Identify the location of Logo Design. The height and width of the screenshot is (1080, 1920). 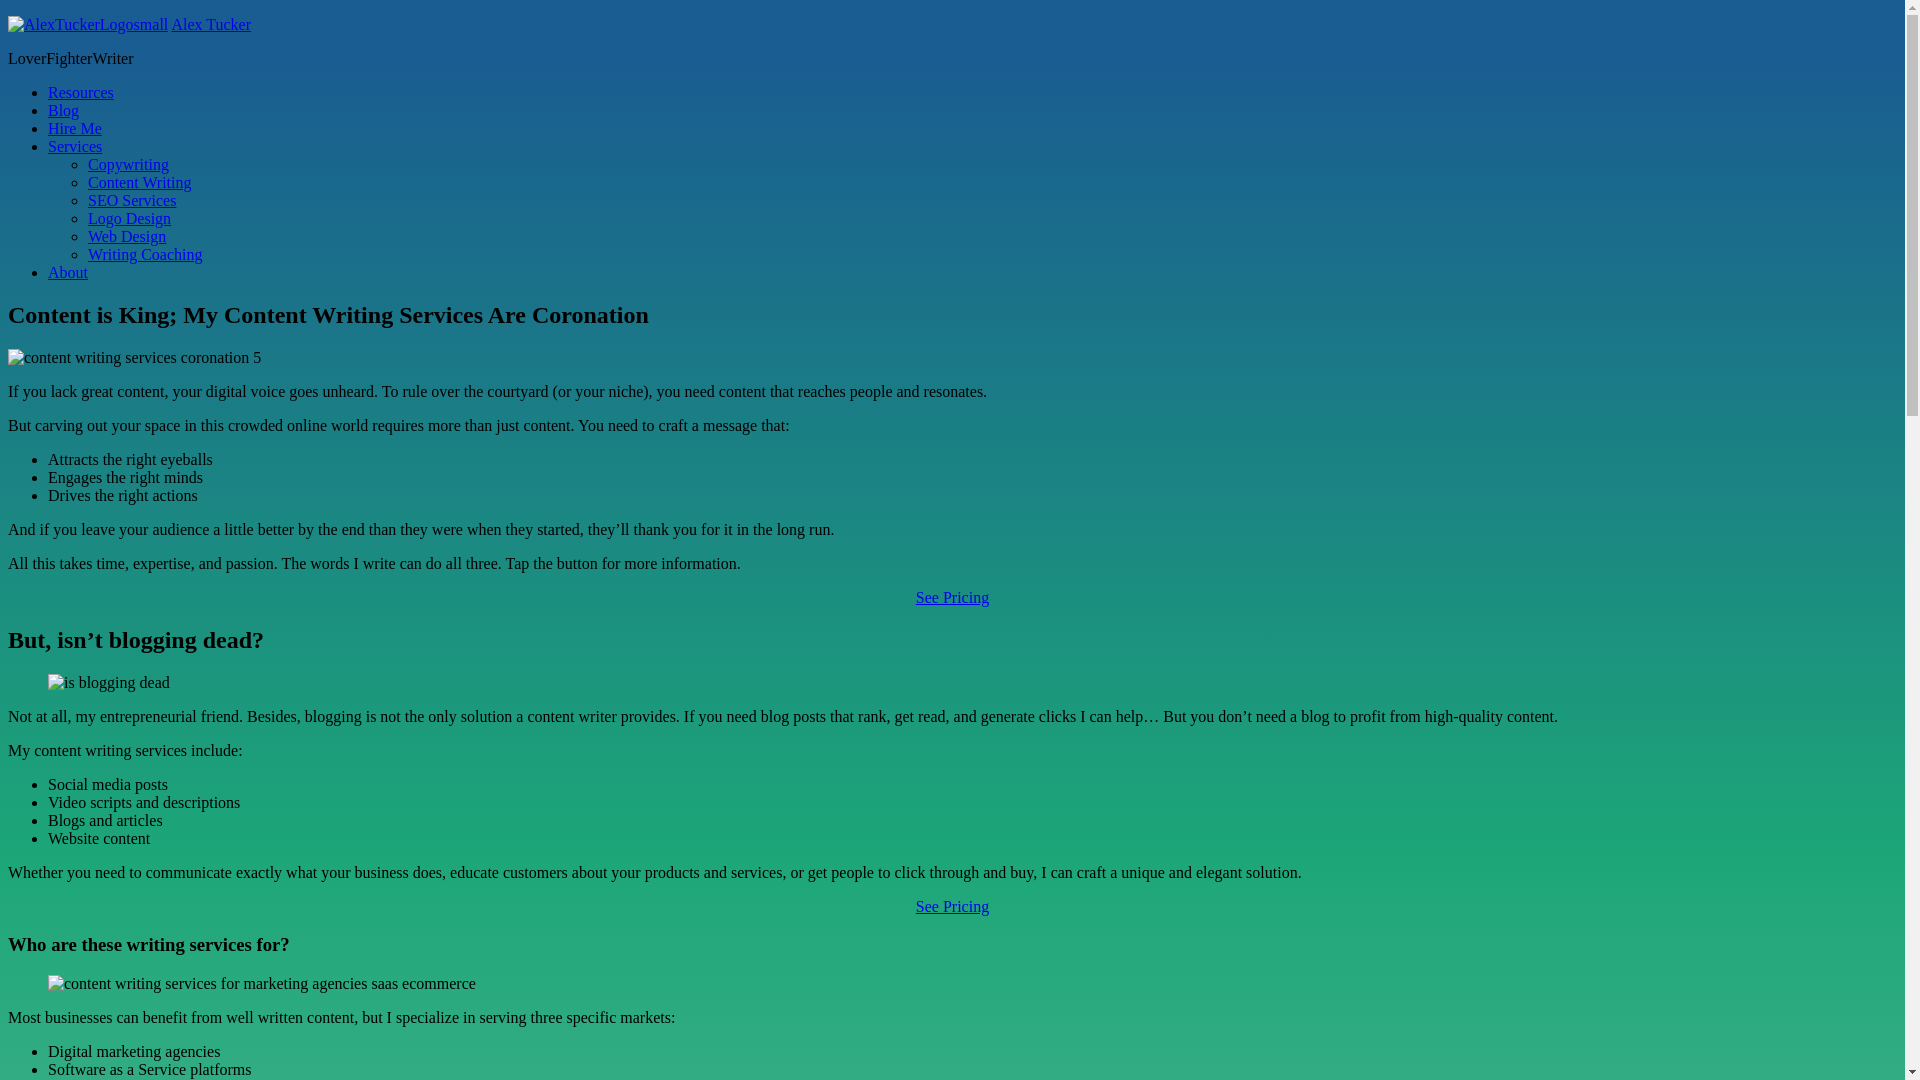
(130, 218).